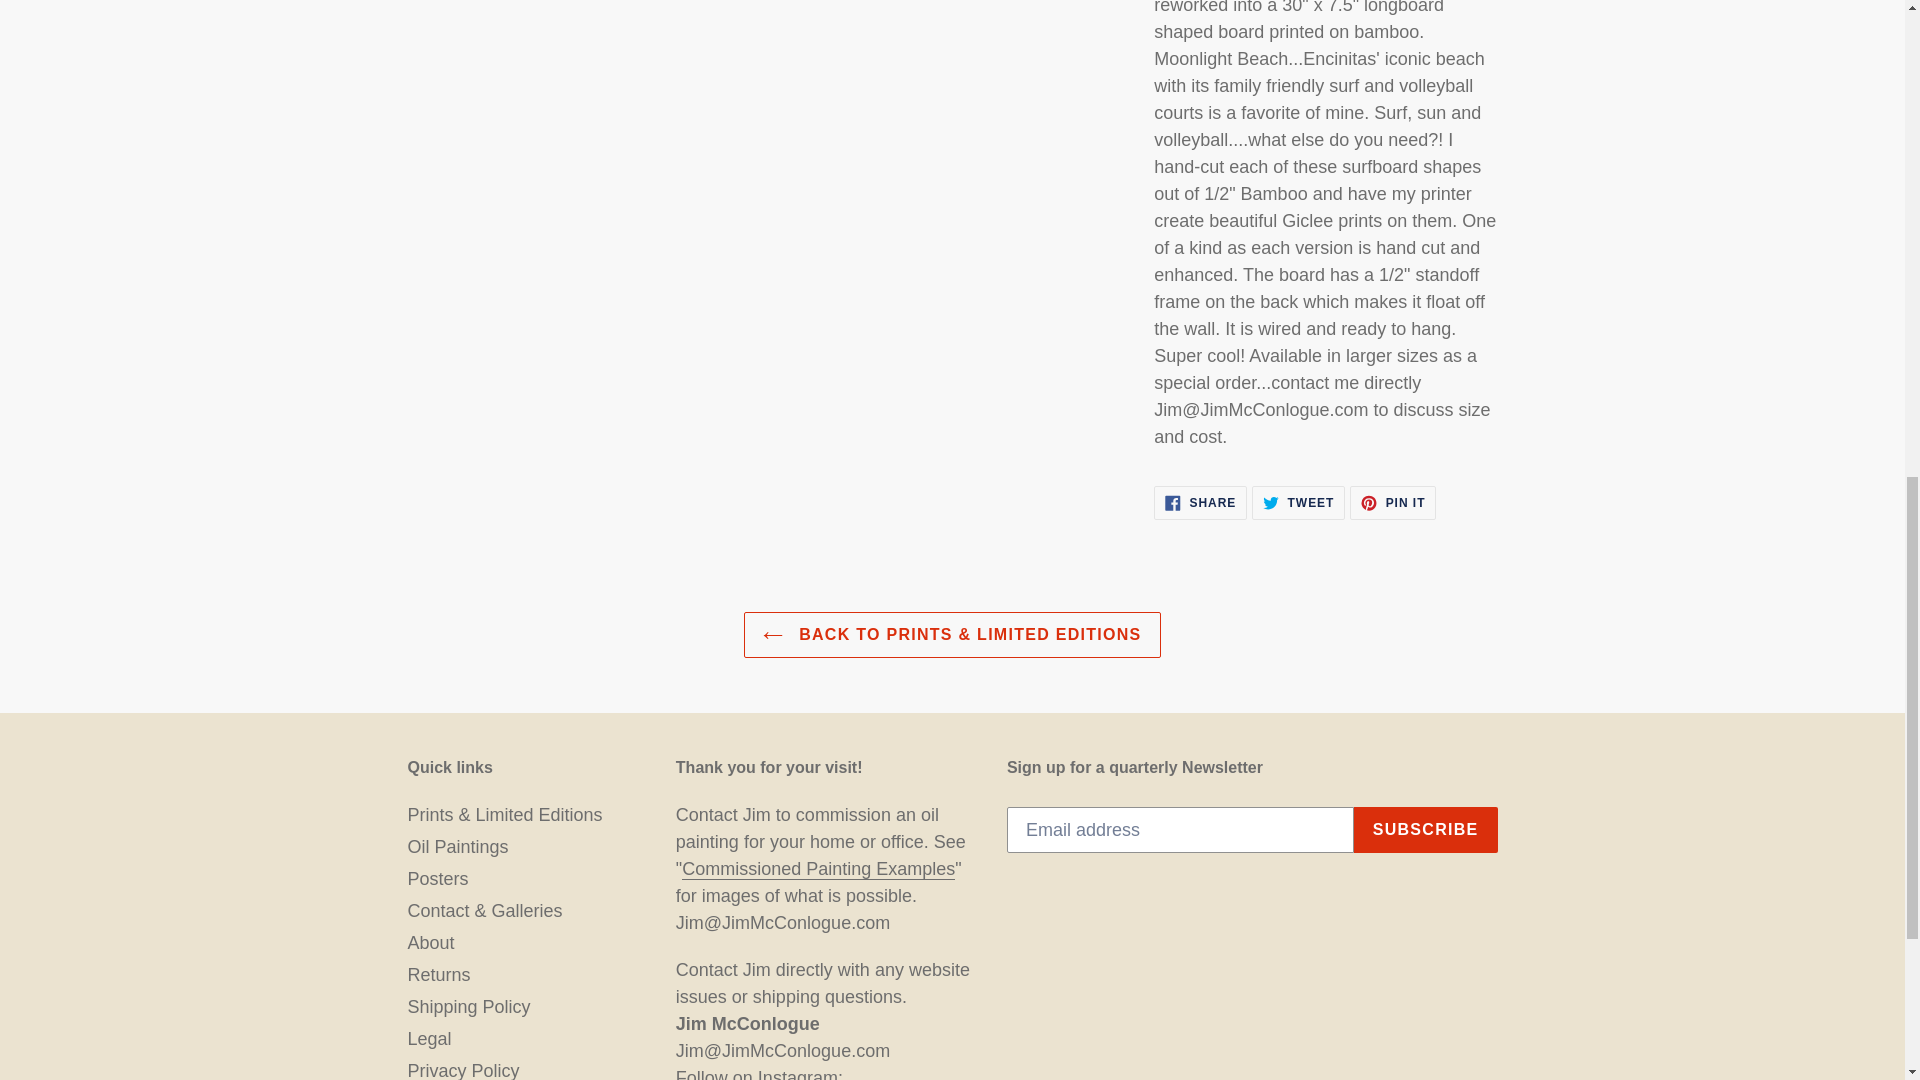 This screenshot has width=1920, height=1080. I want to click on Commissioned Painting Examples, so click(1200, 502).